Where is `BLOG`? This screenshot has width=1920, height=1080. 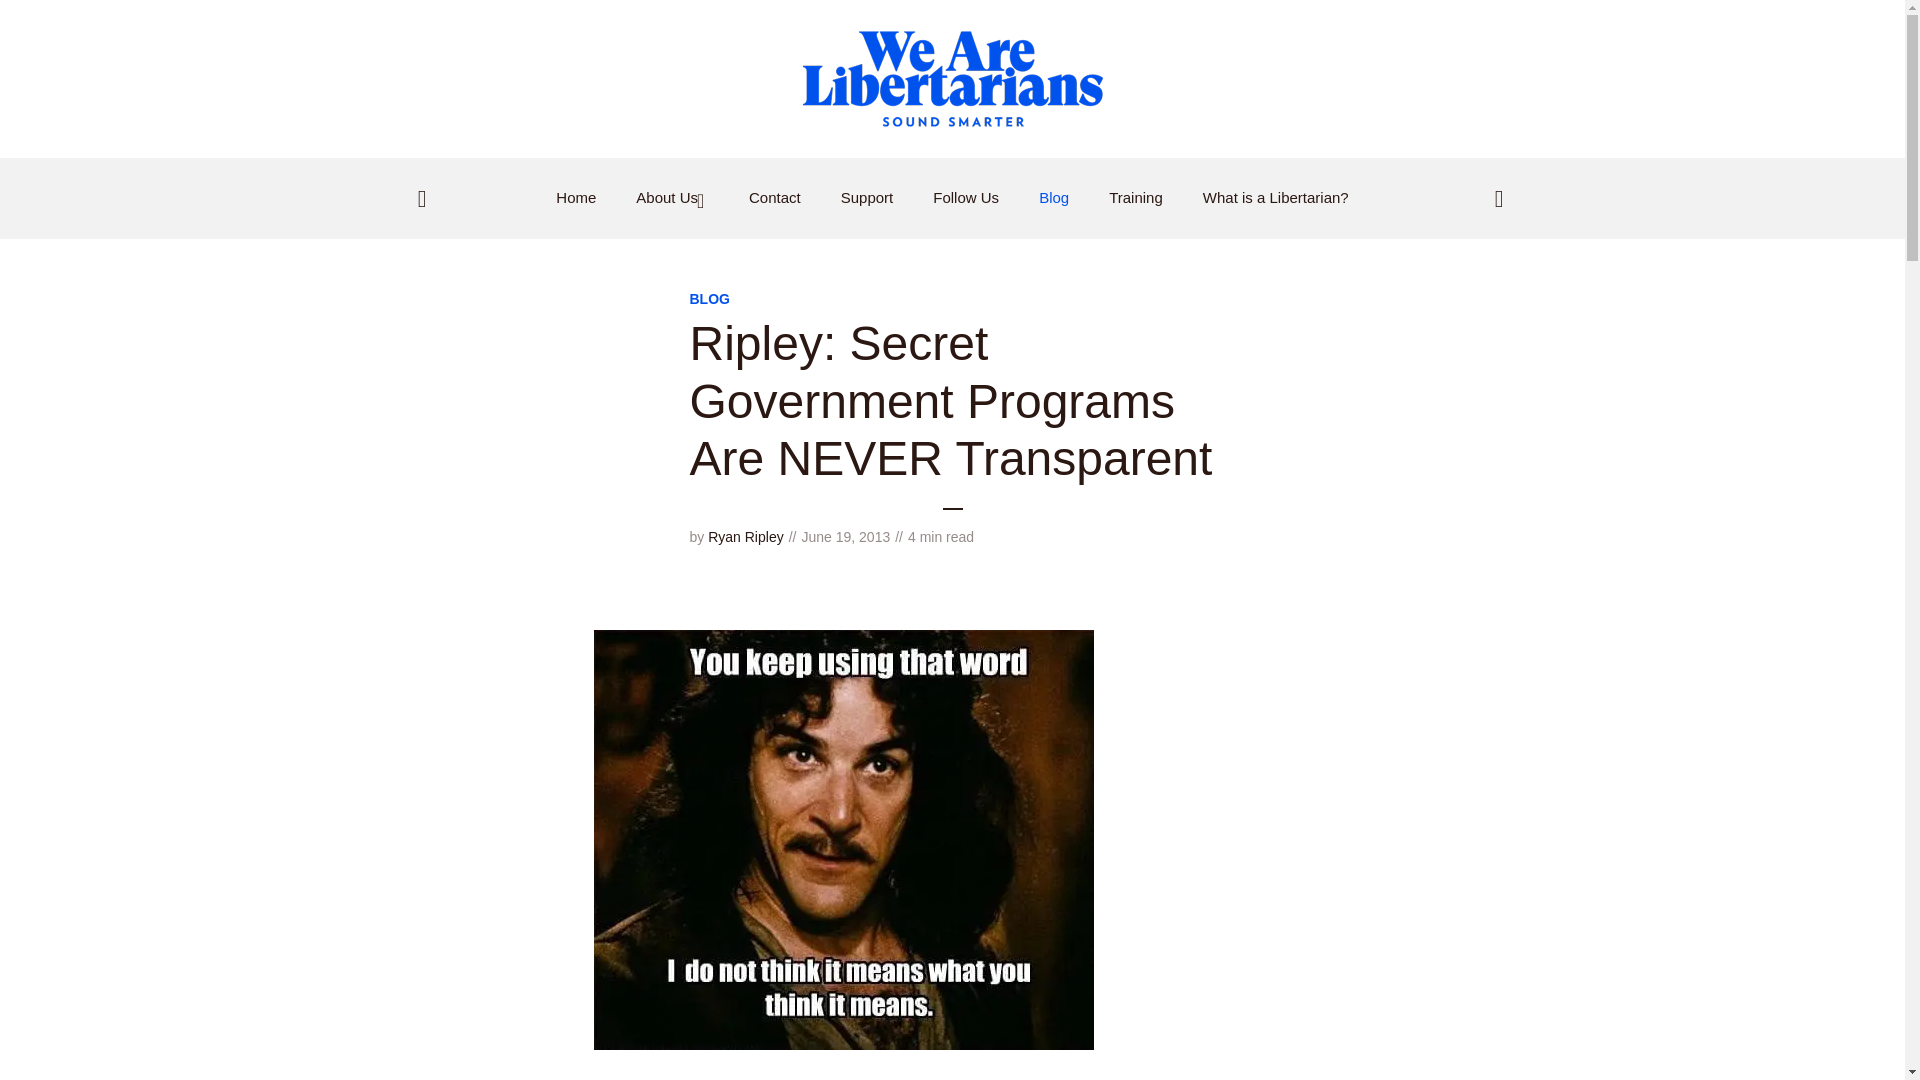
BLOG is located at coordinates (709, 298).